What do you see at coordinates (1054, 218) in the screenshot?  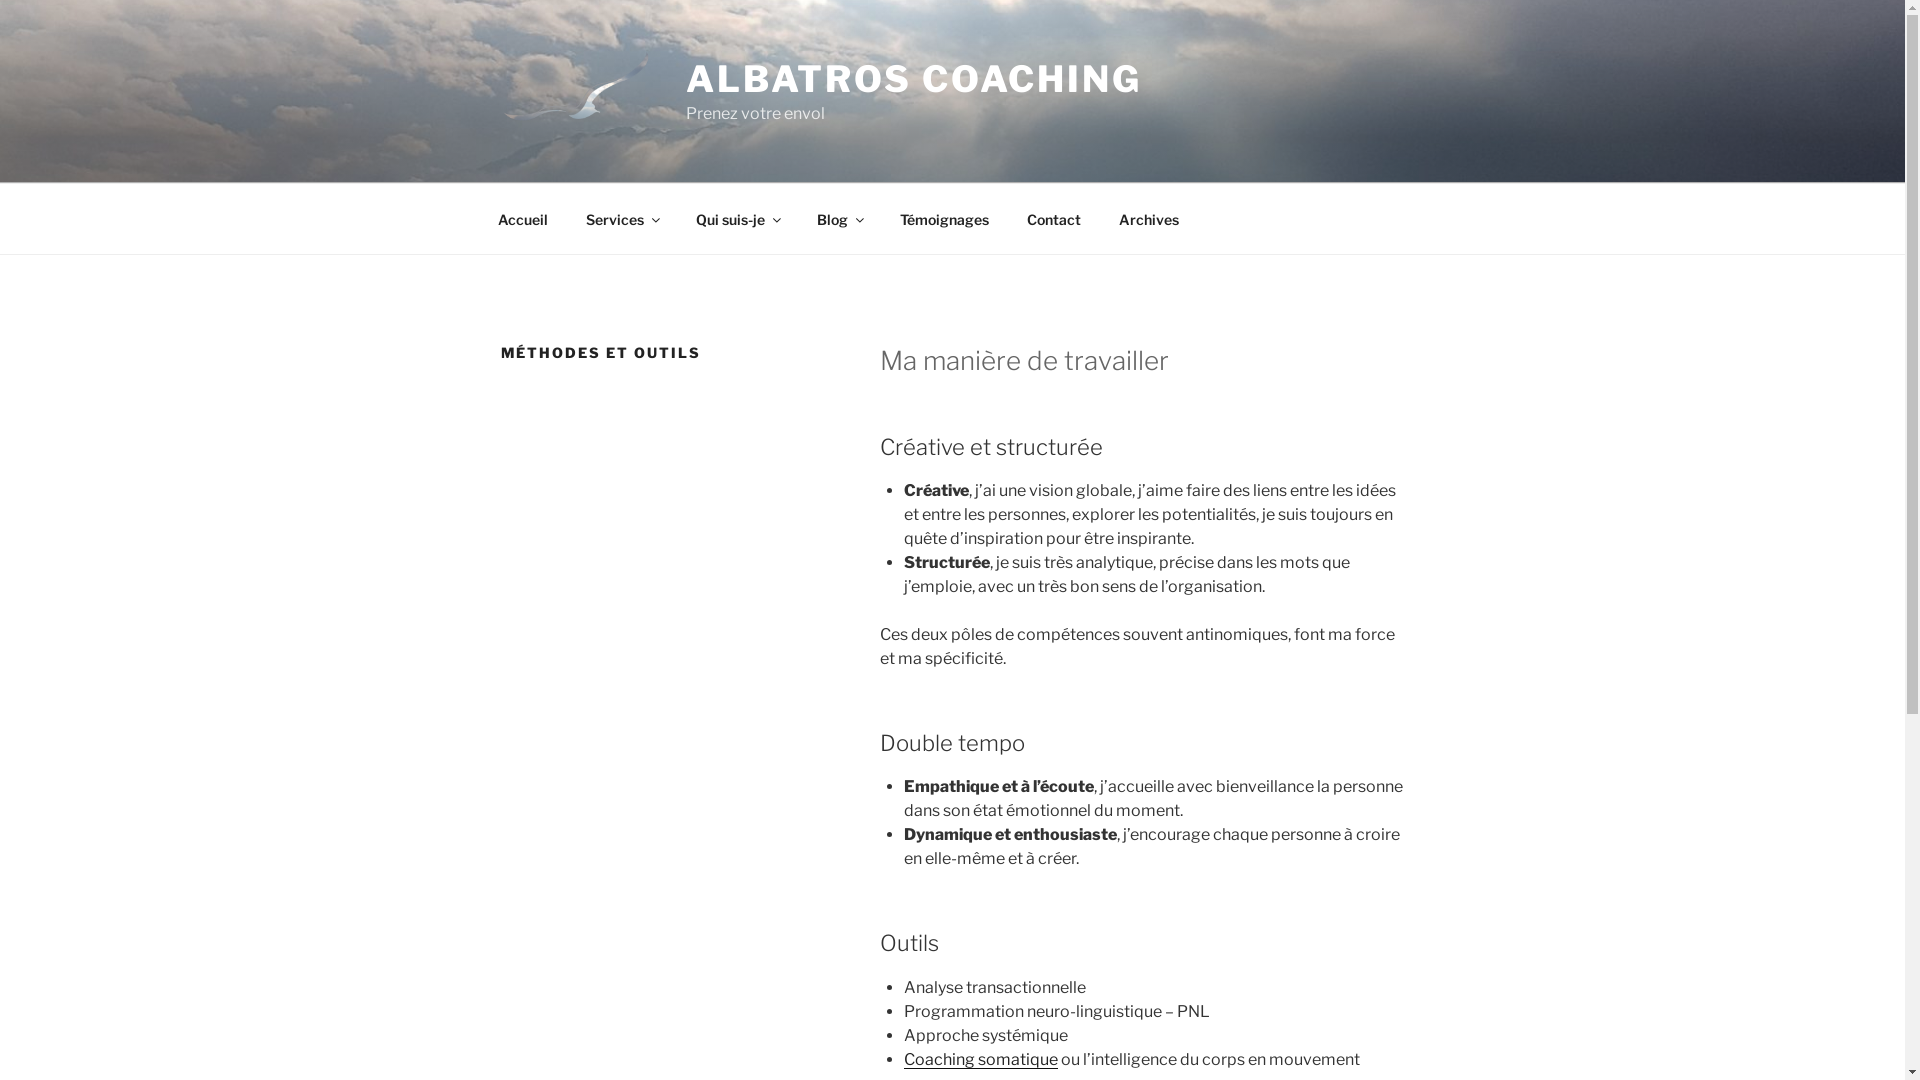 I see `Contact` at bounding box center [1054, 218].